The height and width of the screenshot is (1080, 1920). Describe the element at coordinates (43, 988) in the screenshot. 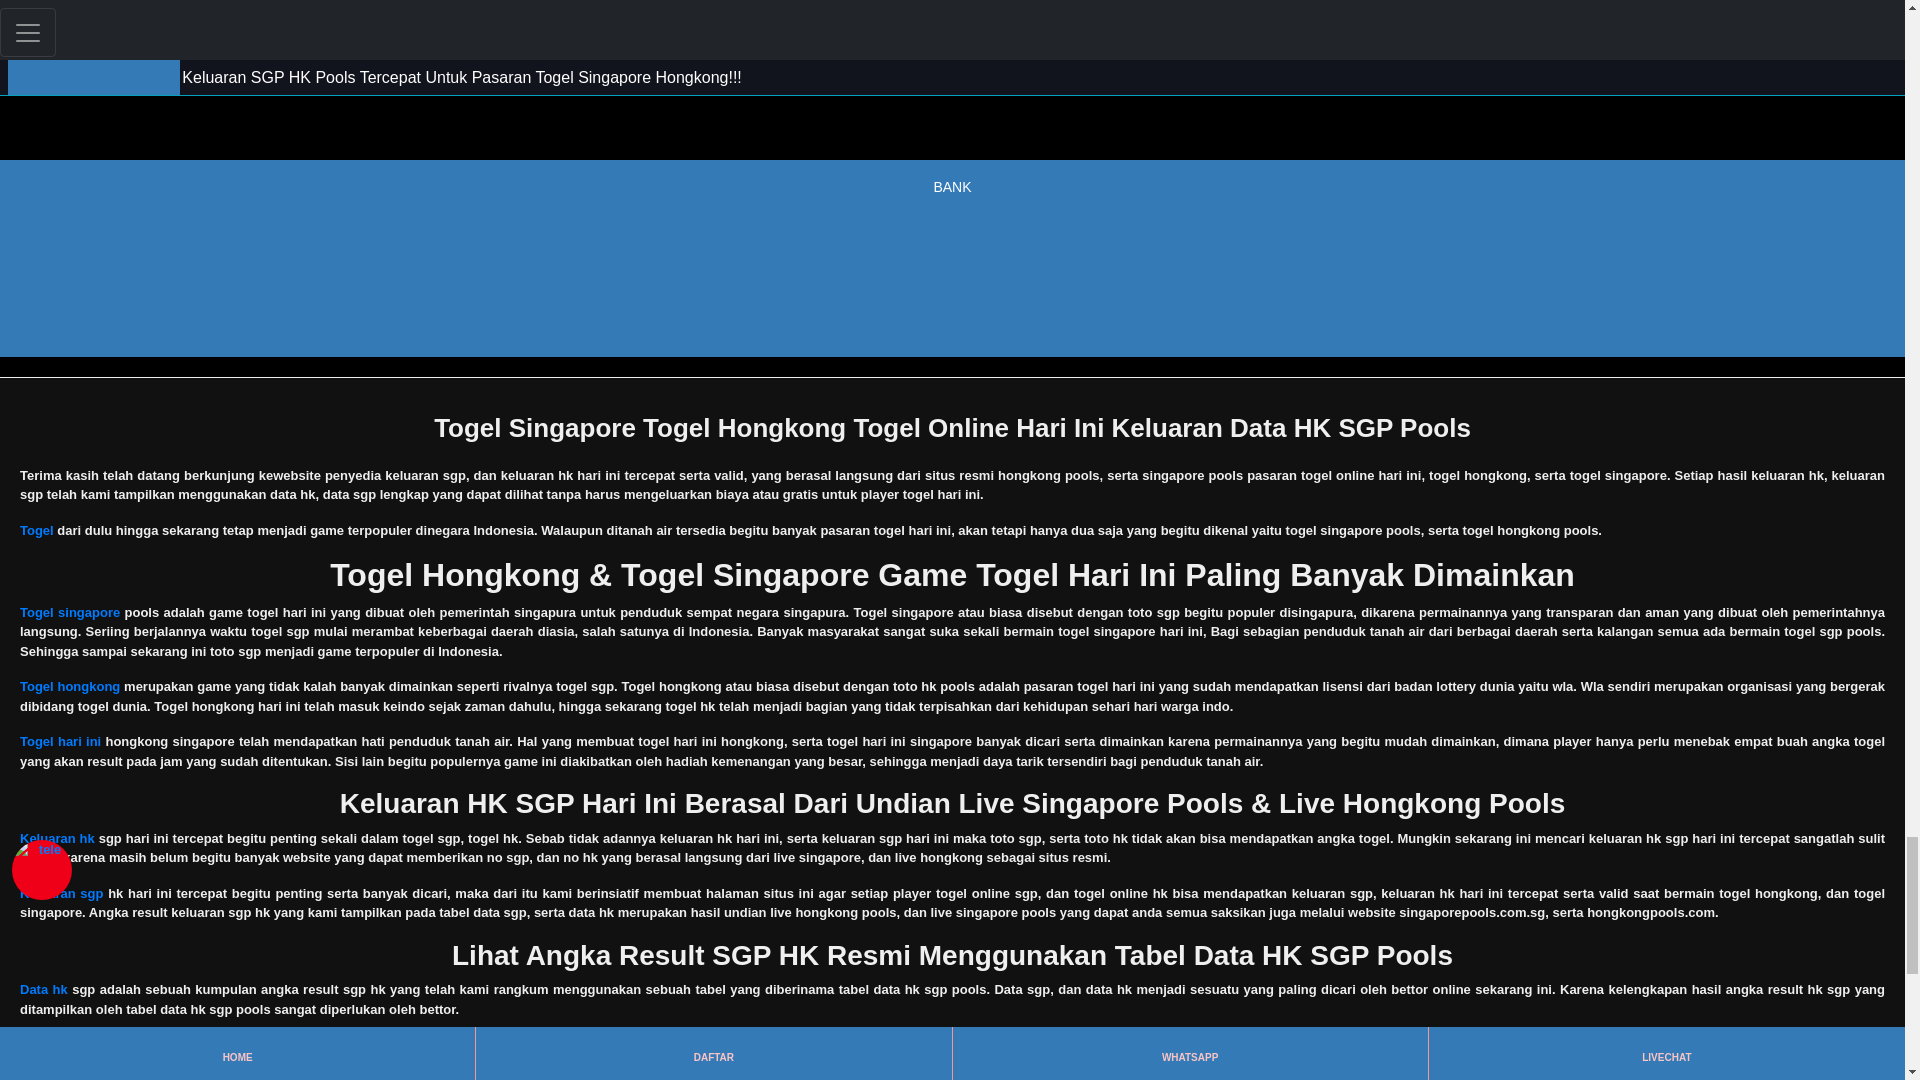

I see `Data hk` at that location.